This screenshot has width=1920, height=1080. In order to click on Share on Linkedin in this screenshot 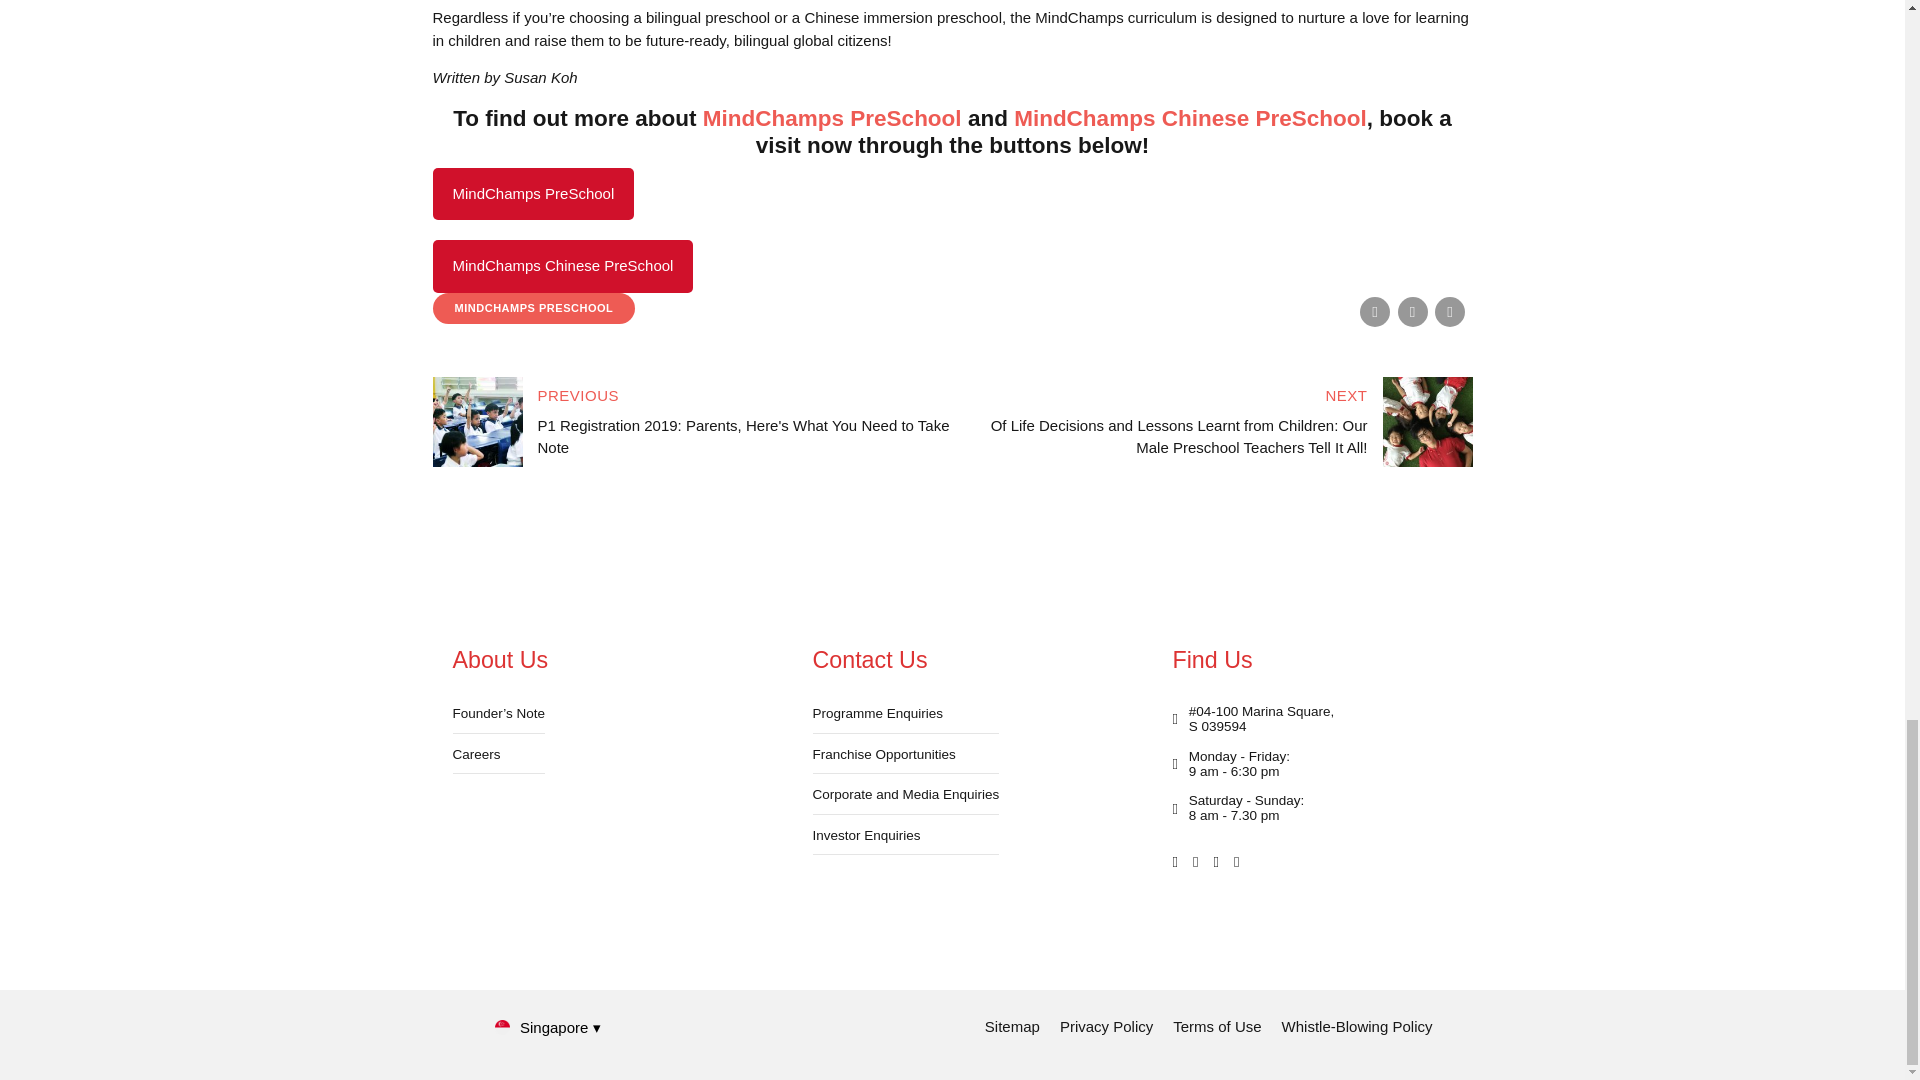, I will do `click(1449, 312)`.